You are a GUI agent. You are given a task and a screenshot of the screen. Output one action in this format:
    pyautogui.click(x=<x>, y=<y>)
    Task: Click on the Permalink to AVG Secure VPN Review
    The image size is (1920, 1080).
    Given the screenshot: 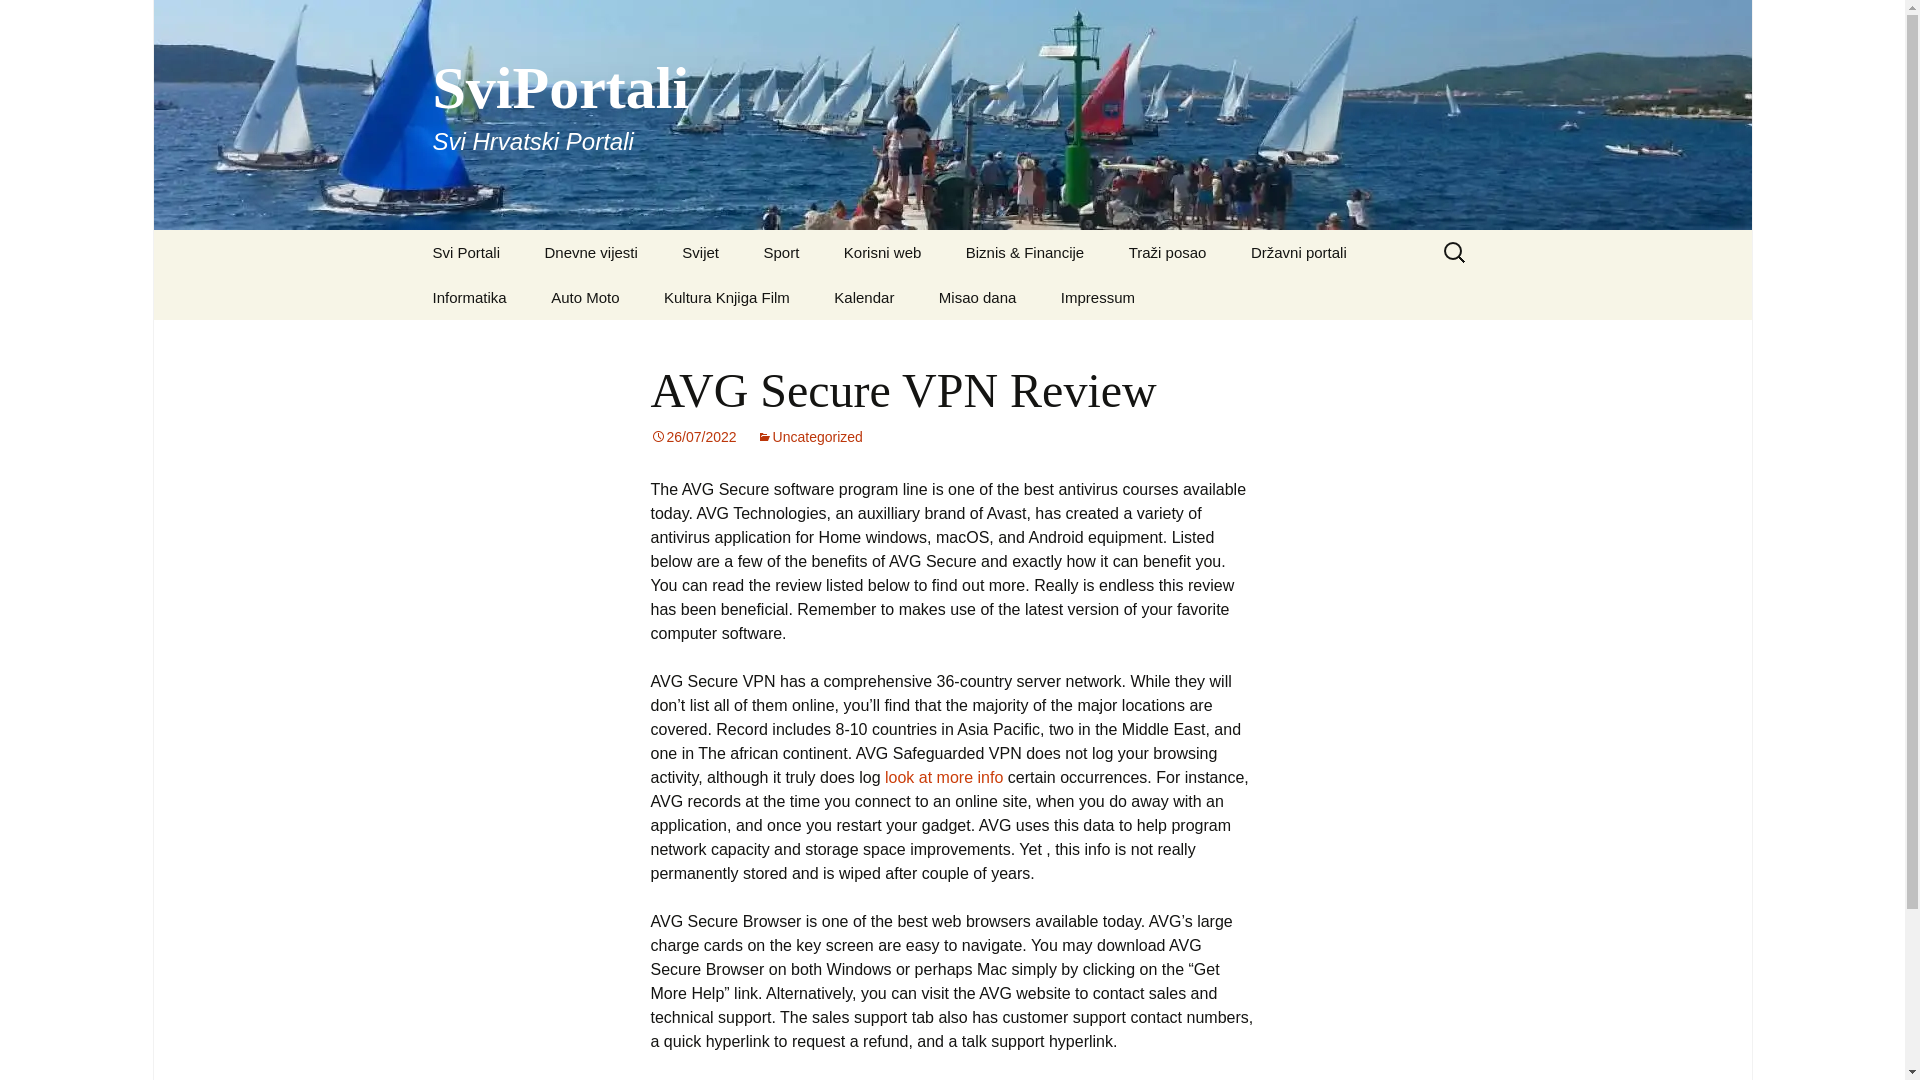 What is the action you would take?
    pyautogui.click(x=809, y=436)
    